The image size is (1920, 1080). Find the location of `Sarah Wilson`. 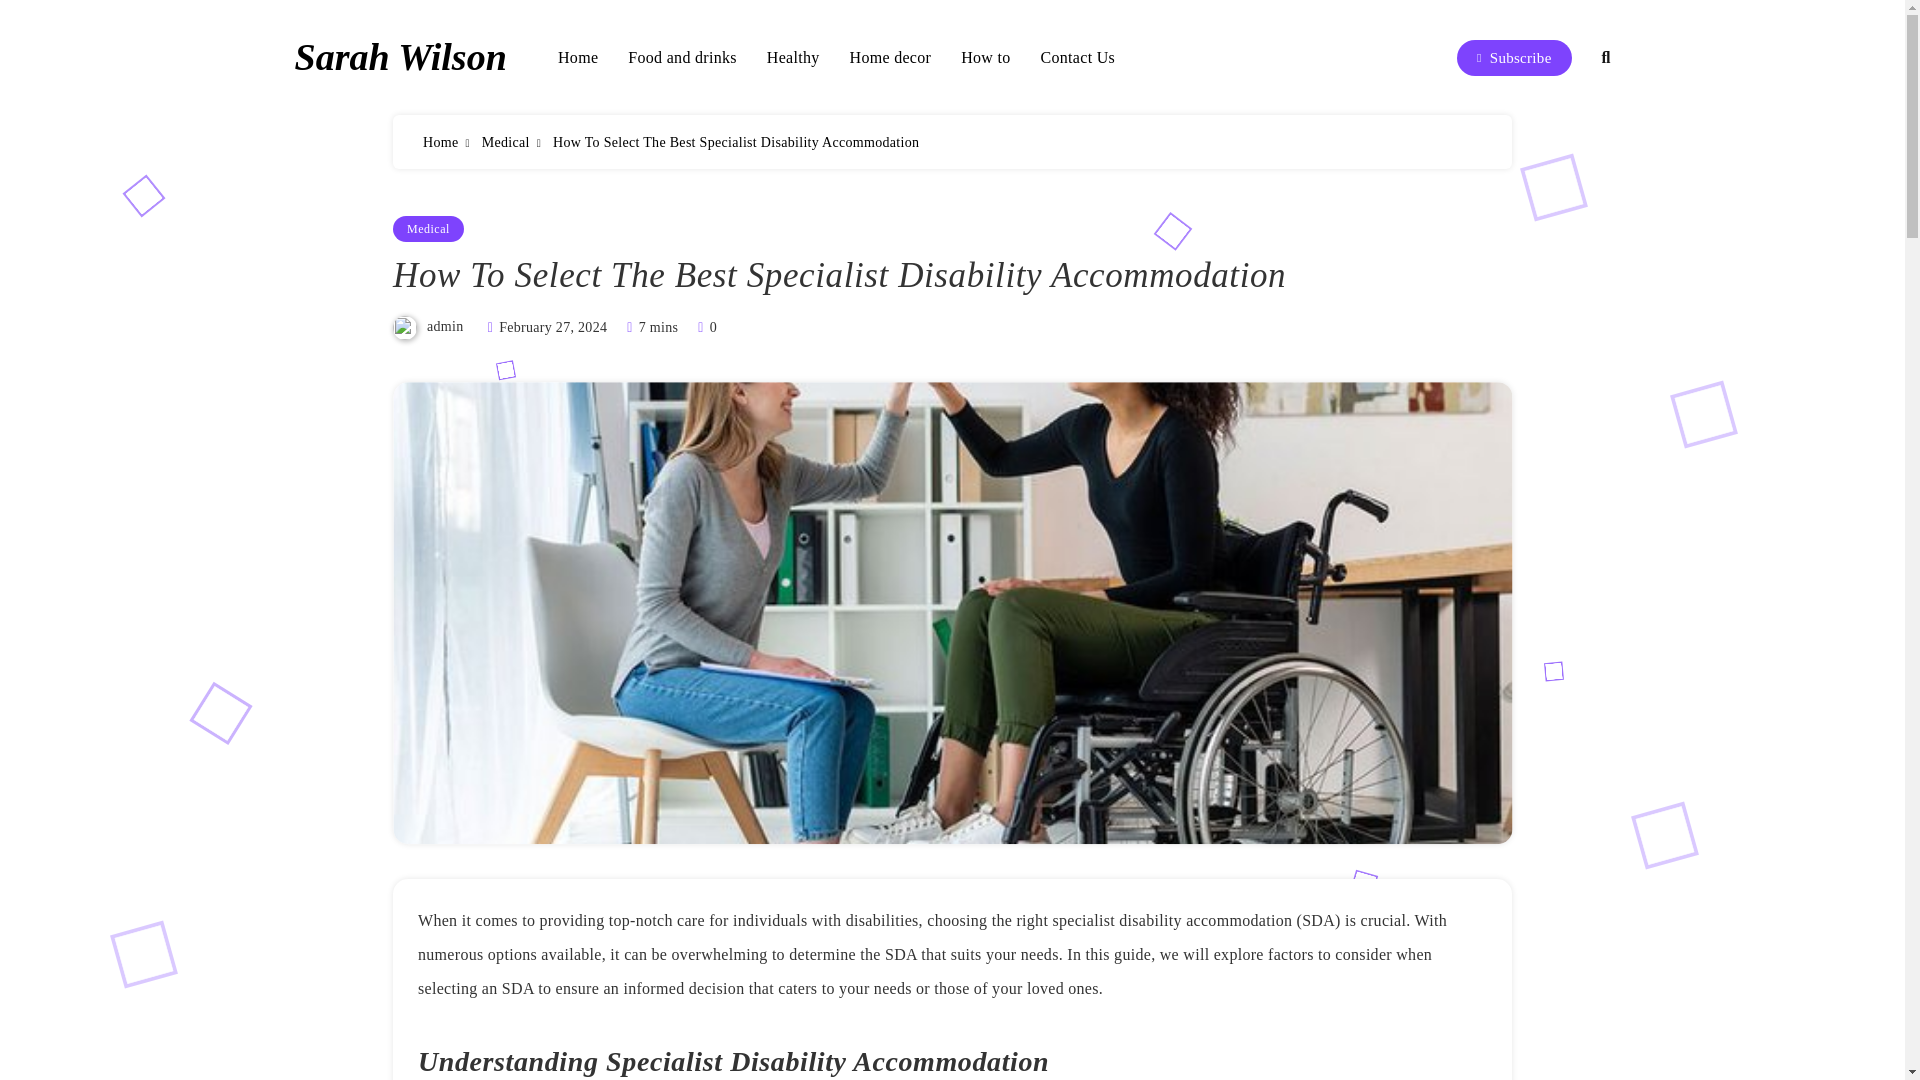

Sarah Wilson is located at coordinates (400, 56).